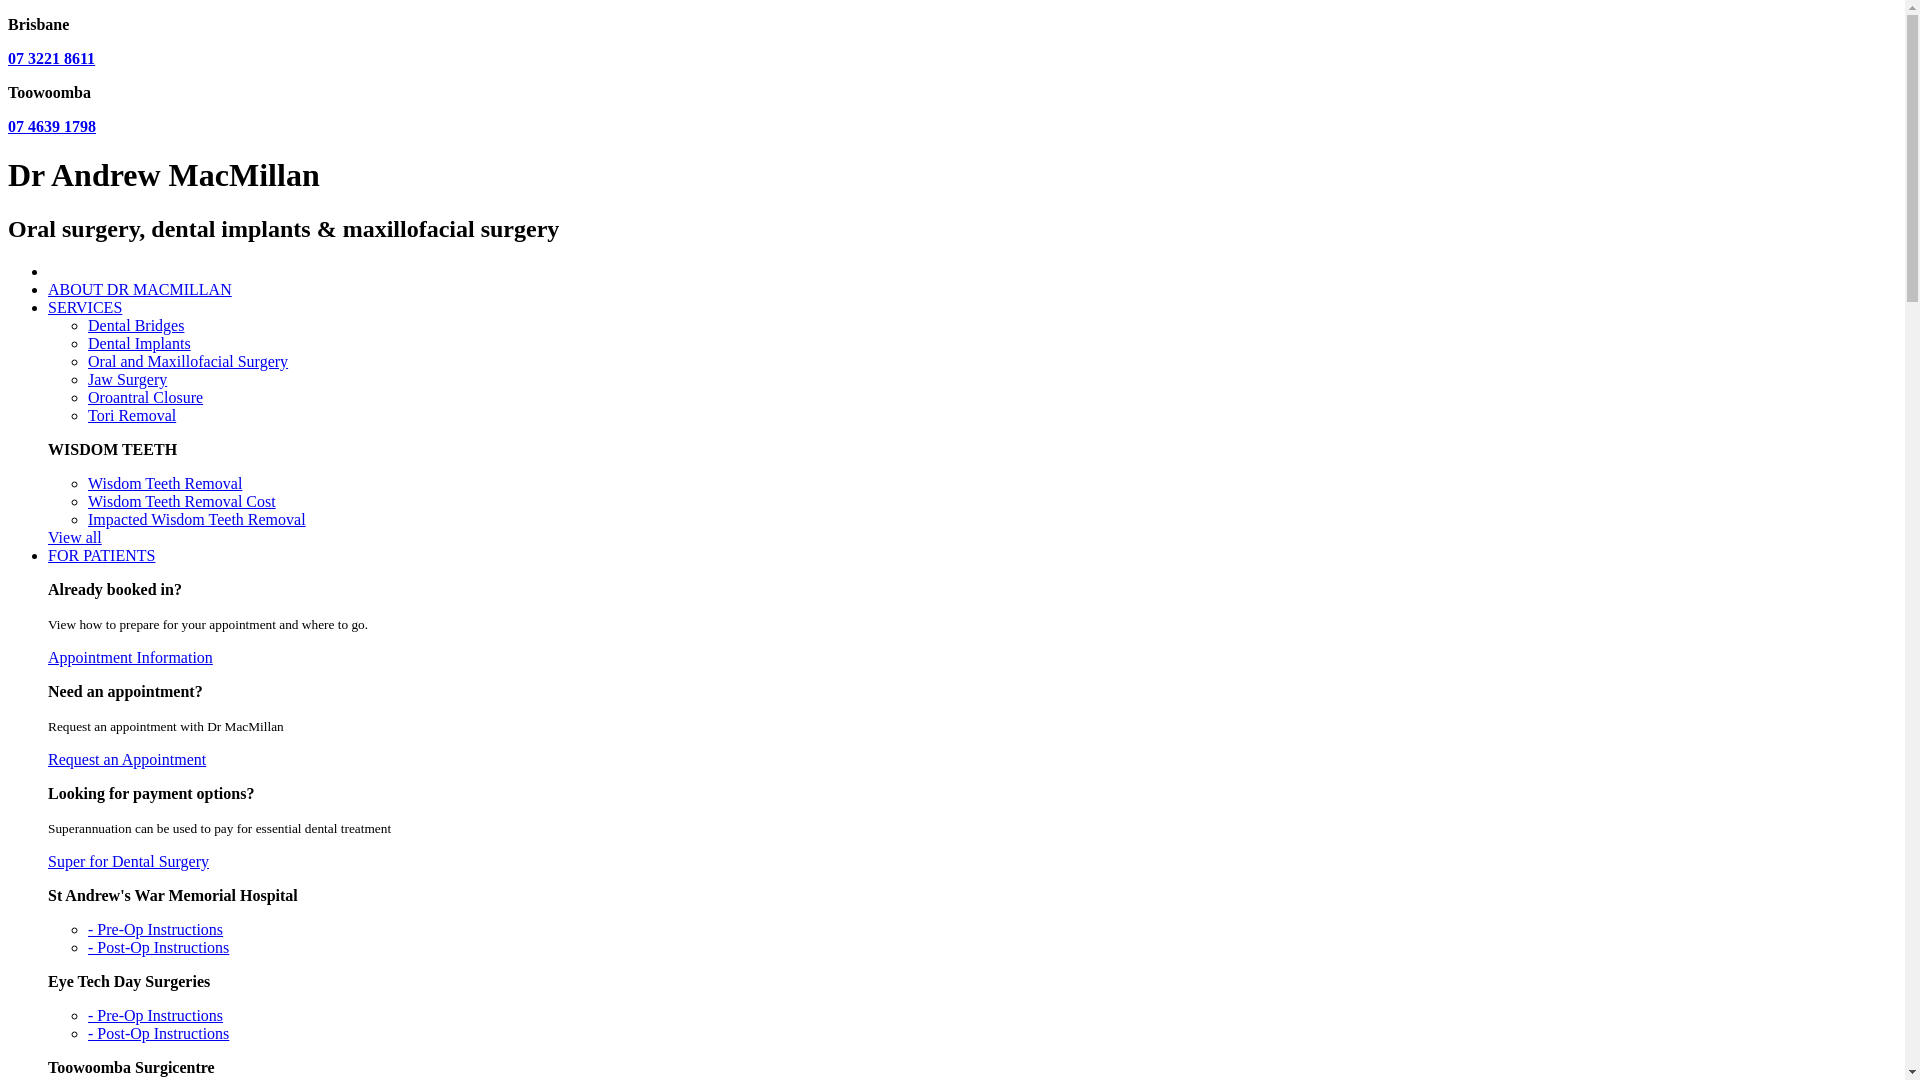 The height and width of the screenshot is (1080, 1920). I want to click on View all, so click(75, 538).